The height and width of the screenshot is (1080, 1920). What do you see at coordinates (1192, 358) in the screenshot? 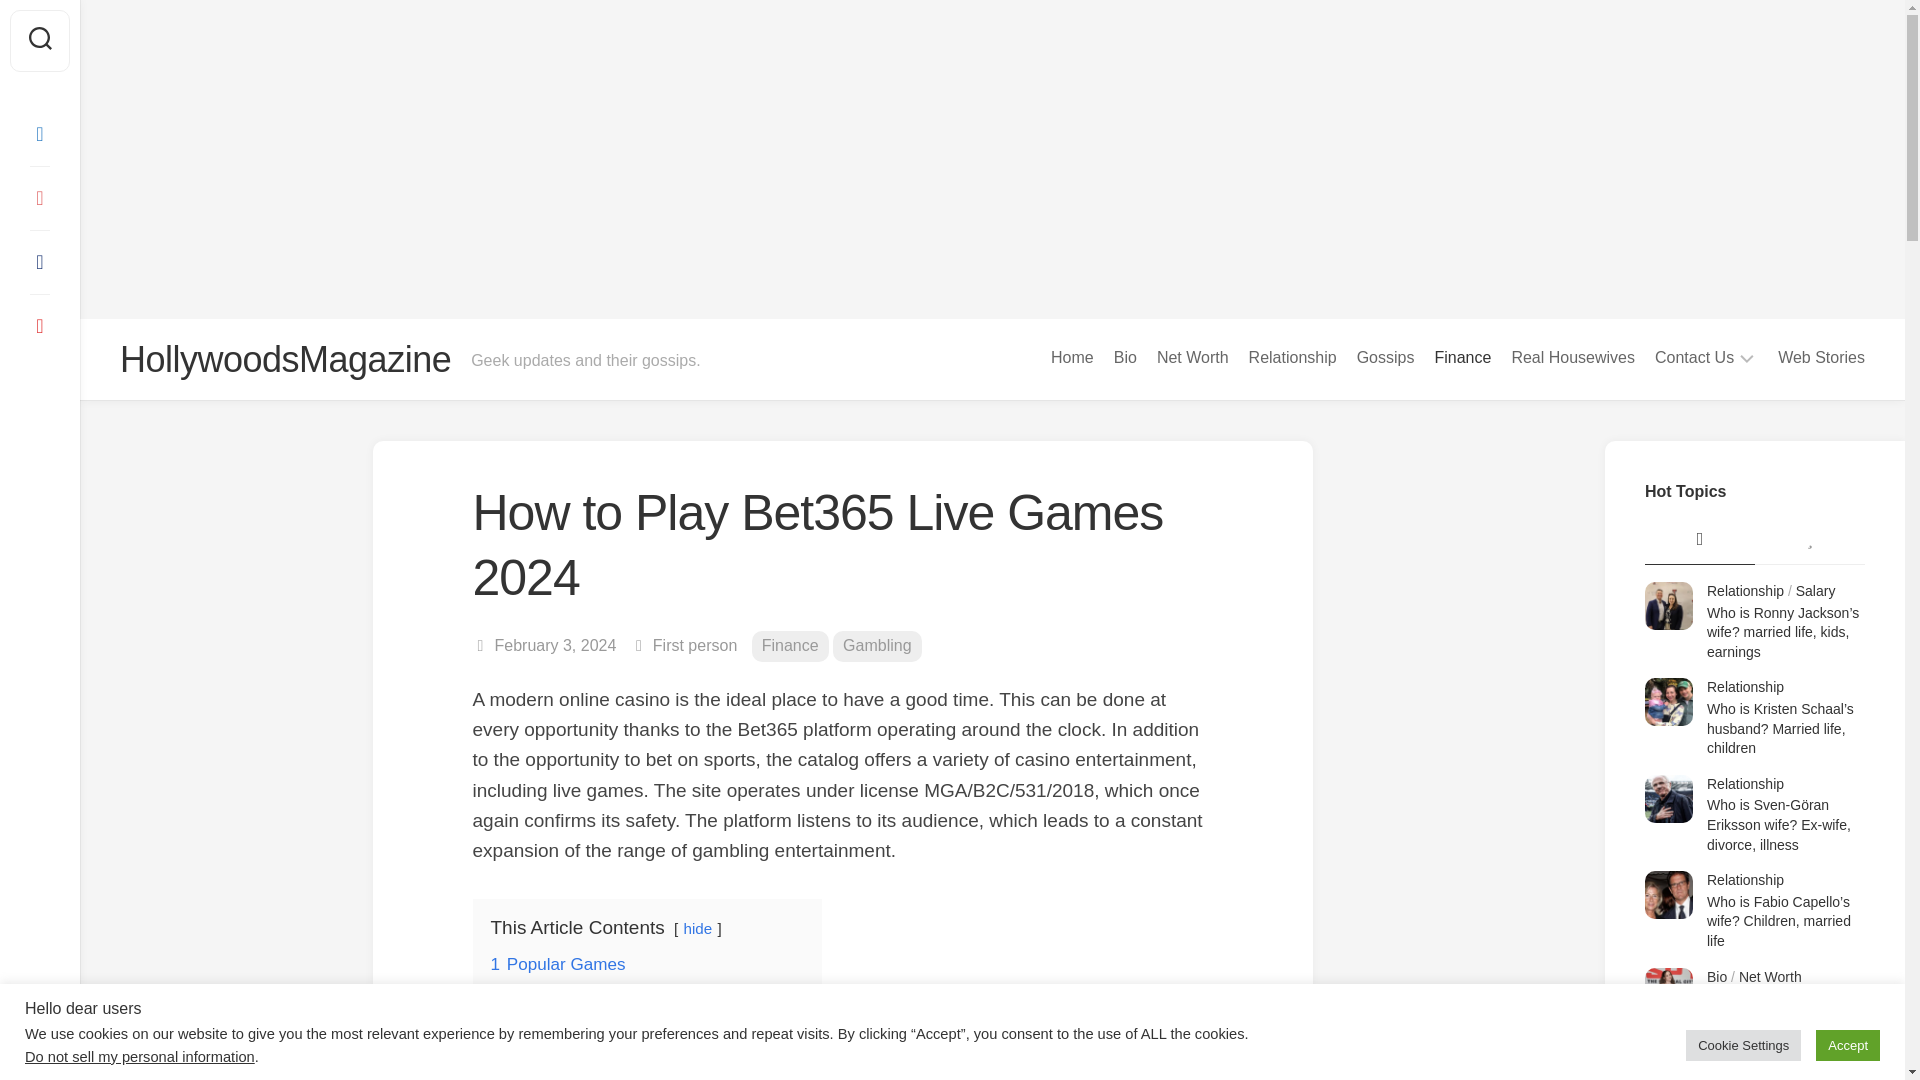
I see `Net Worth` at bounding box center [1192, 358].